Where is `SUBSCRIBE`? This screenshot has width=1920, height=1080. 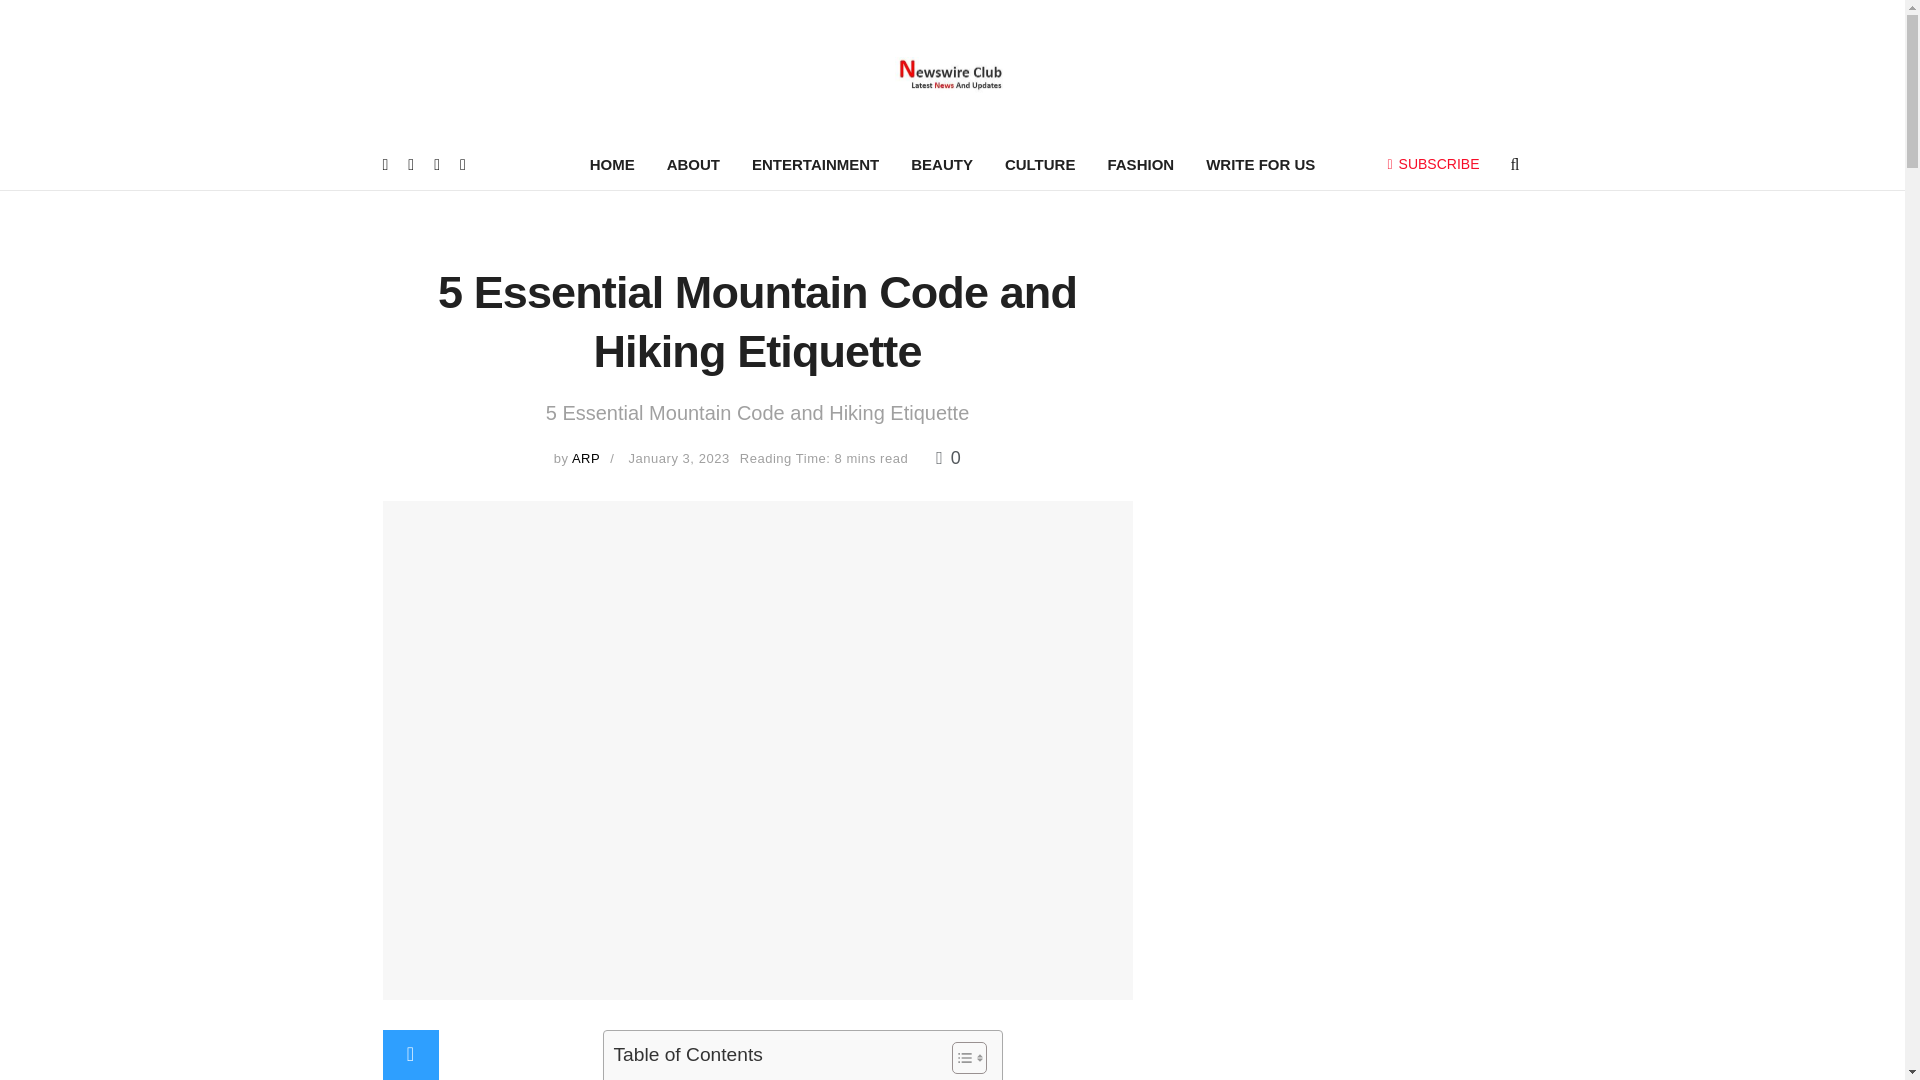
SUBSCRIBE is located at coordinates (1434, 163).